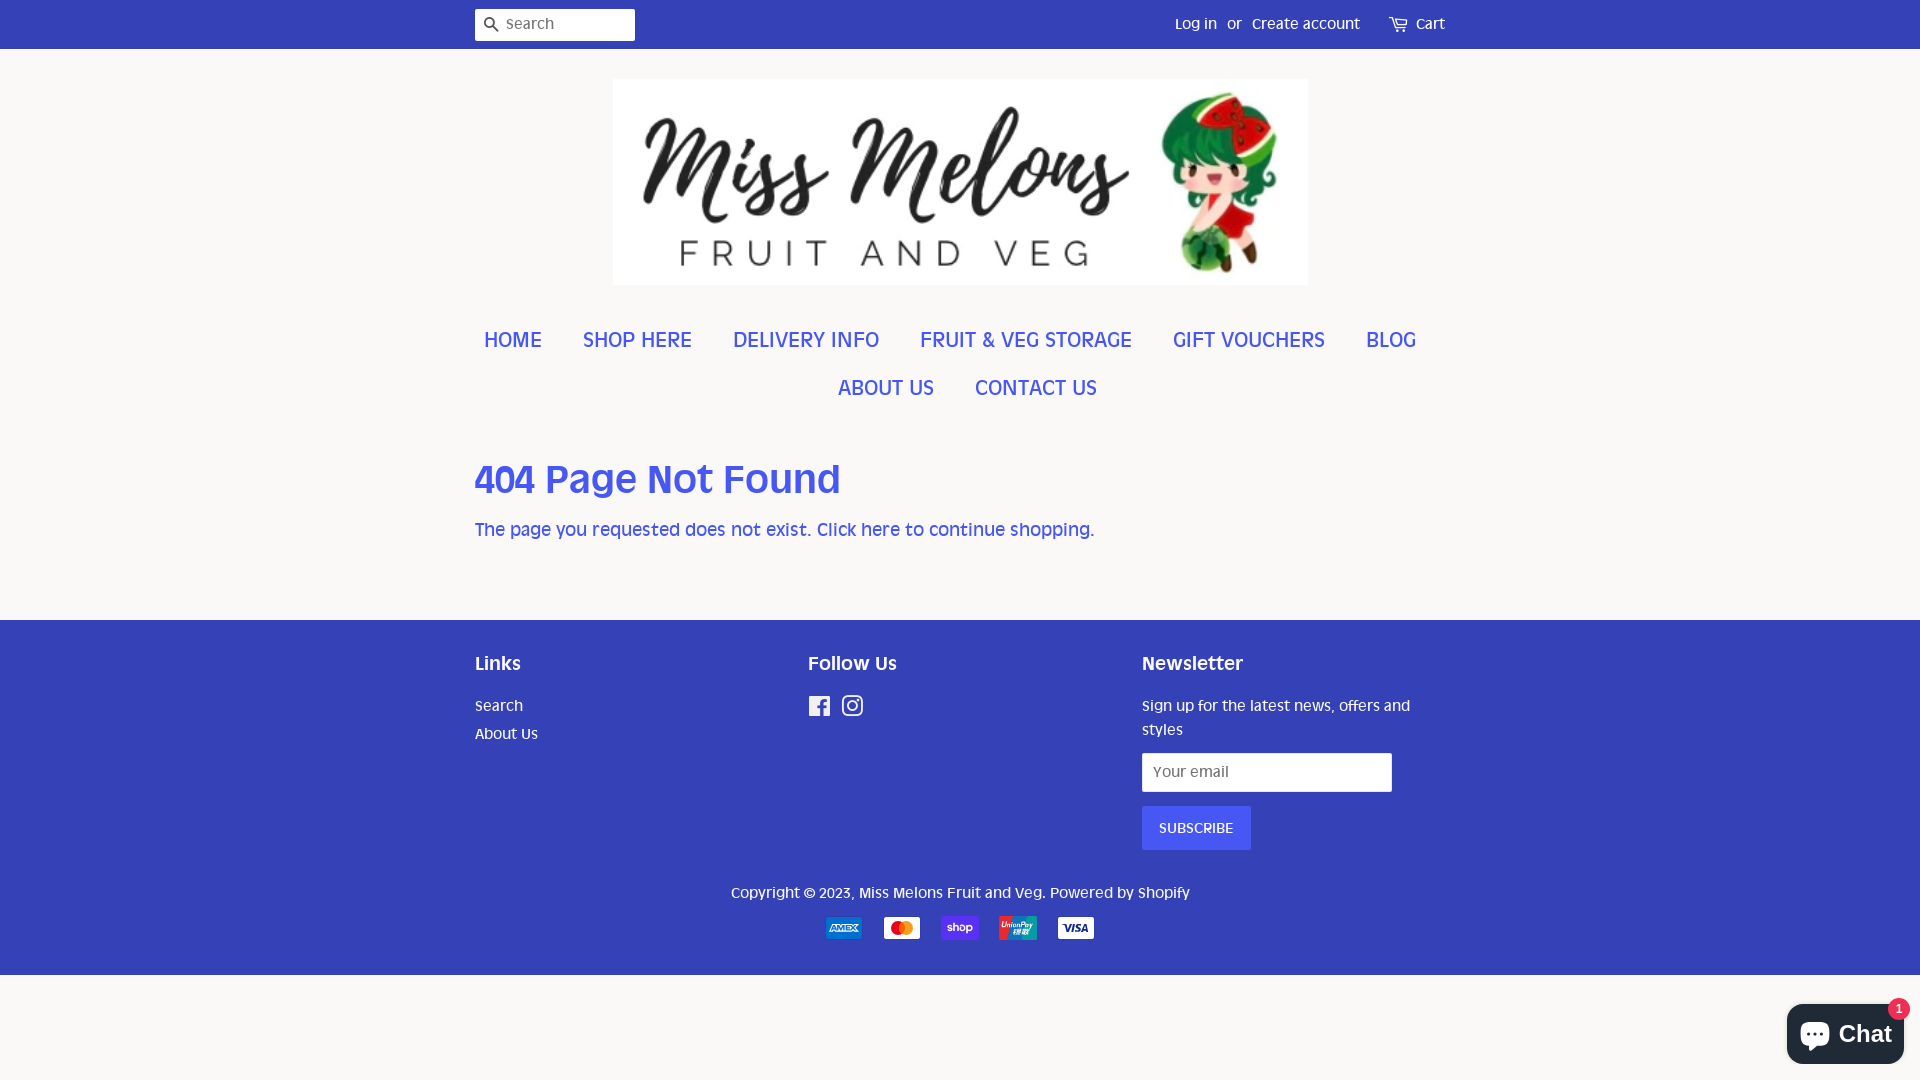 Image resolution: width=1920 pixels, height=1080 pixels. Describe the element at coordinates (1846, 1030) in the screenshot. I see `Shopify online store chat` at that location.